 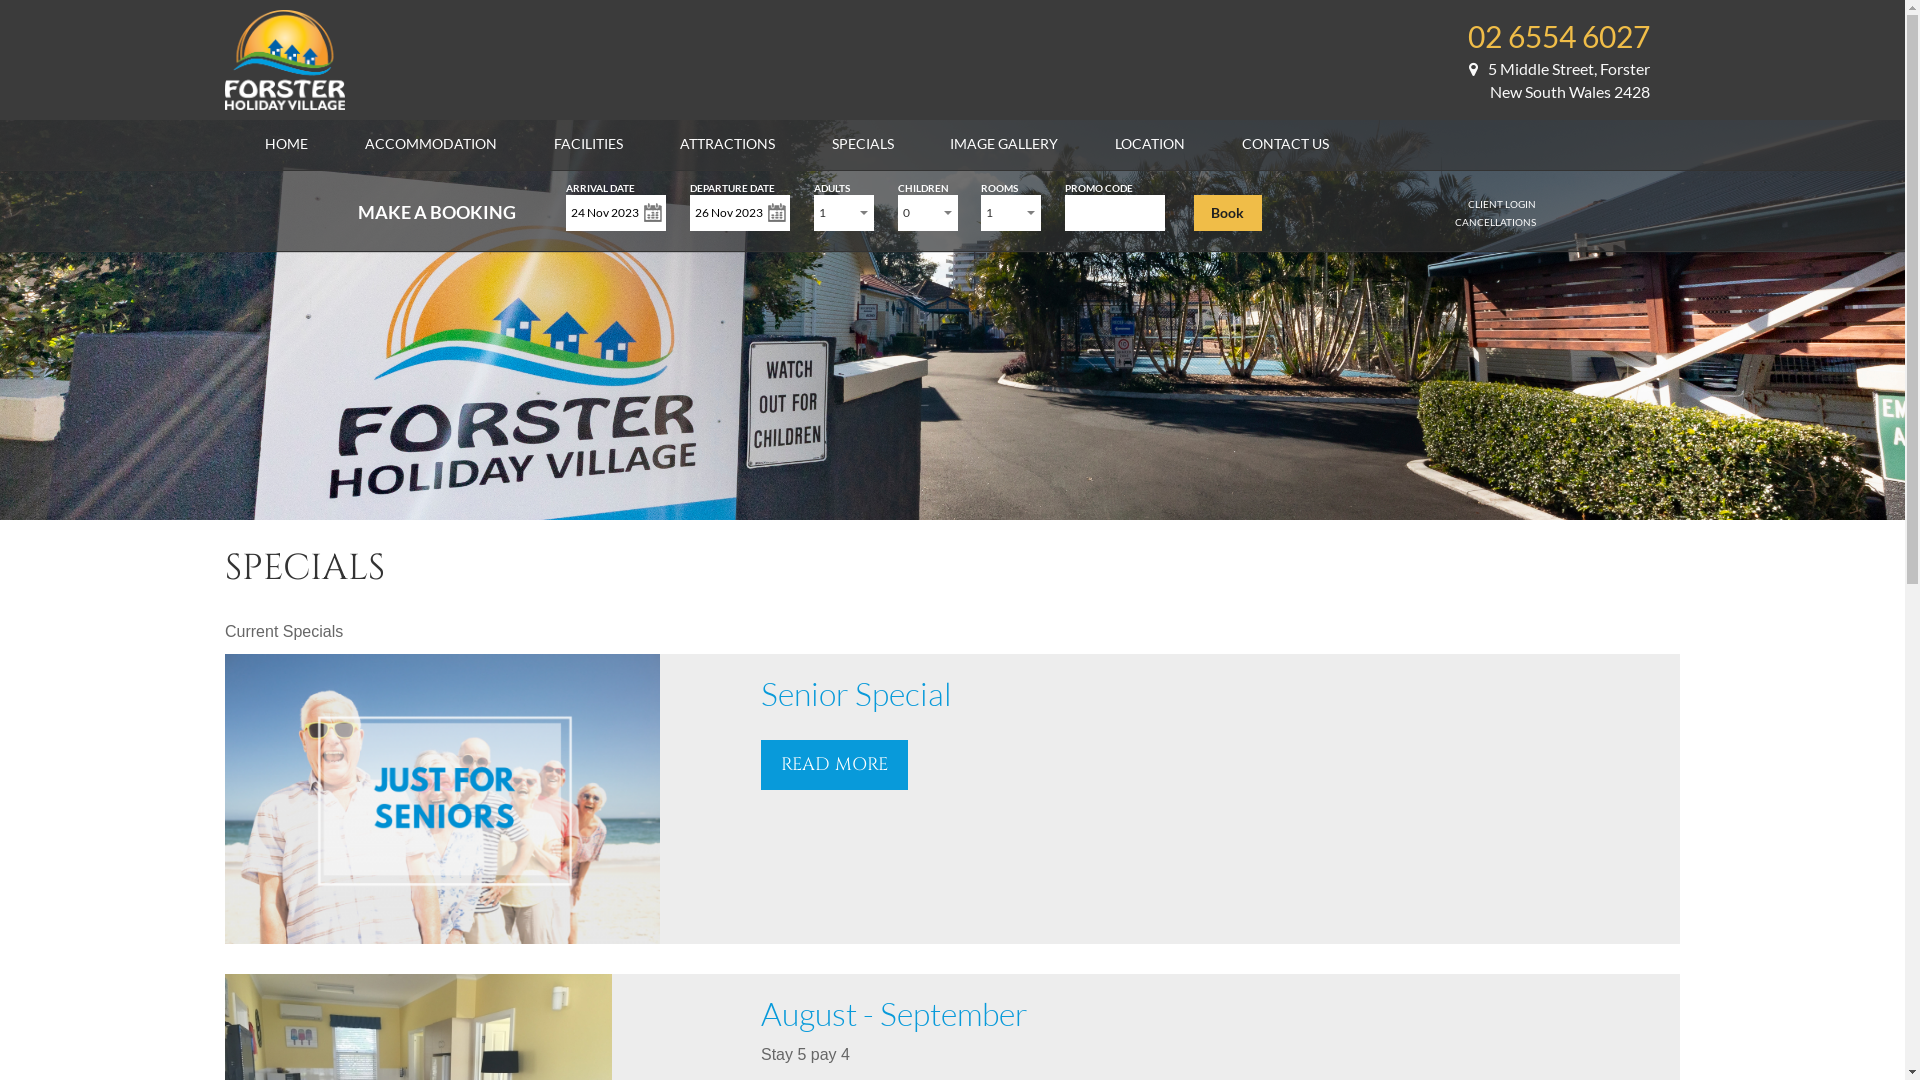 What do you see at coordinates (1560, 80) in the screenshot?
I see `5 Middle Street, Forster
New South Wales 2428` at bounding box center [1560, 80].